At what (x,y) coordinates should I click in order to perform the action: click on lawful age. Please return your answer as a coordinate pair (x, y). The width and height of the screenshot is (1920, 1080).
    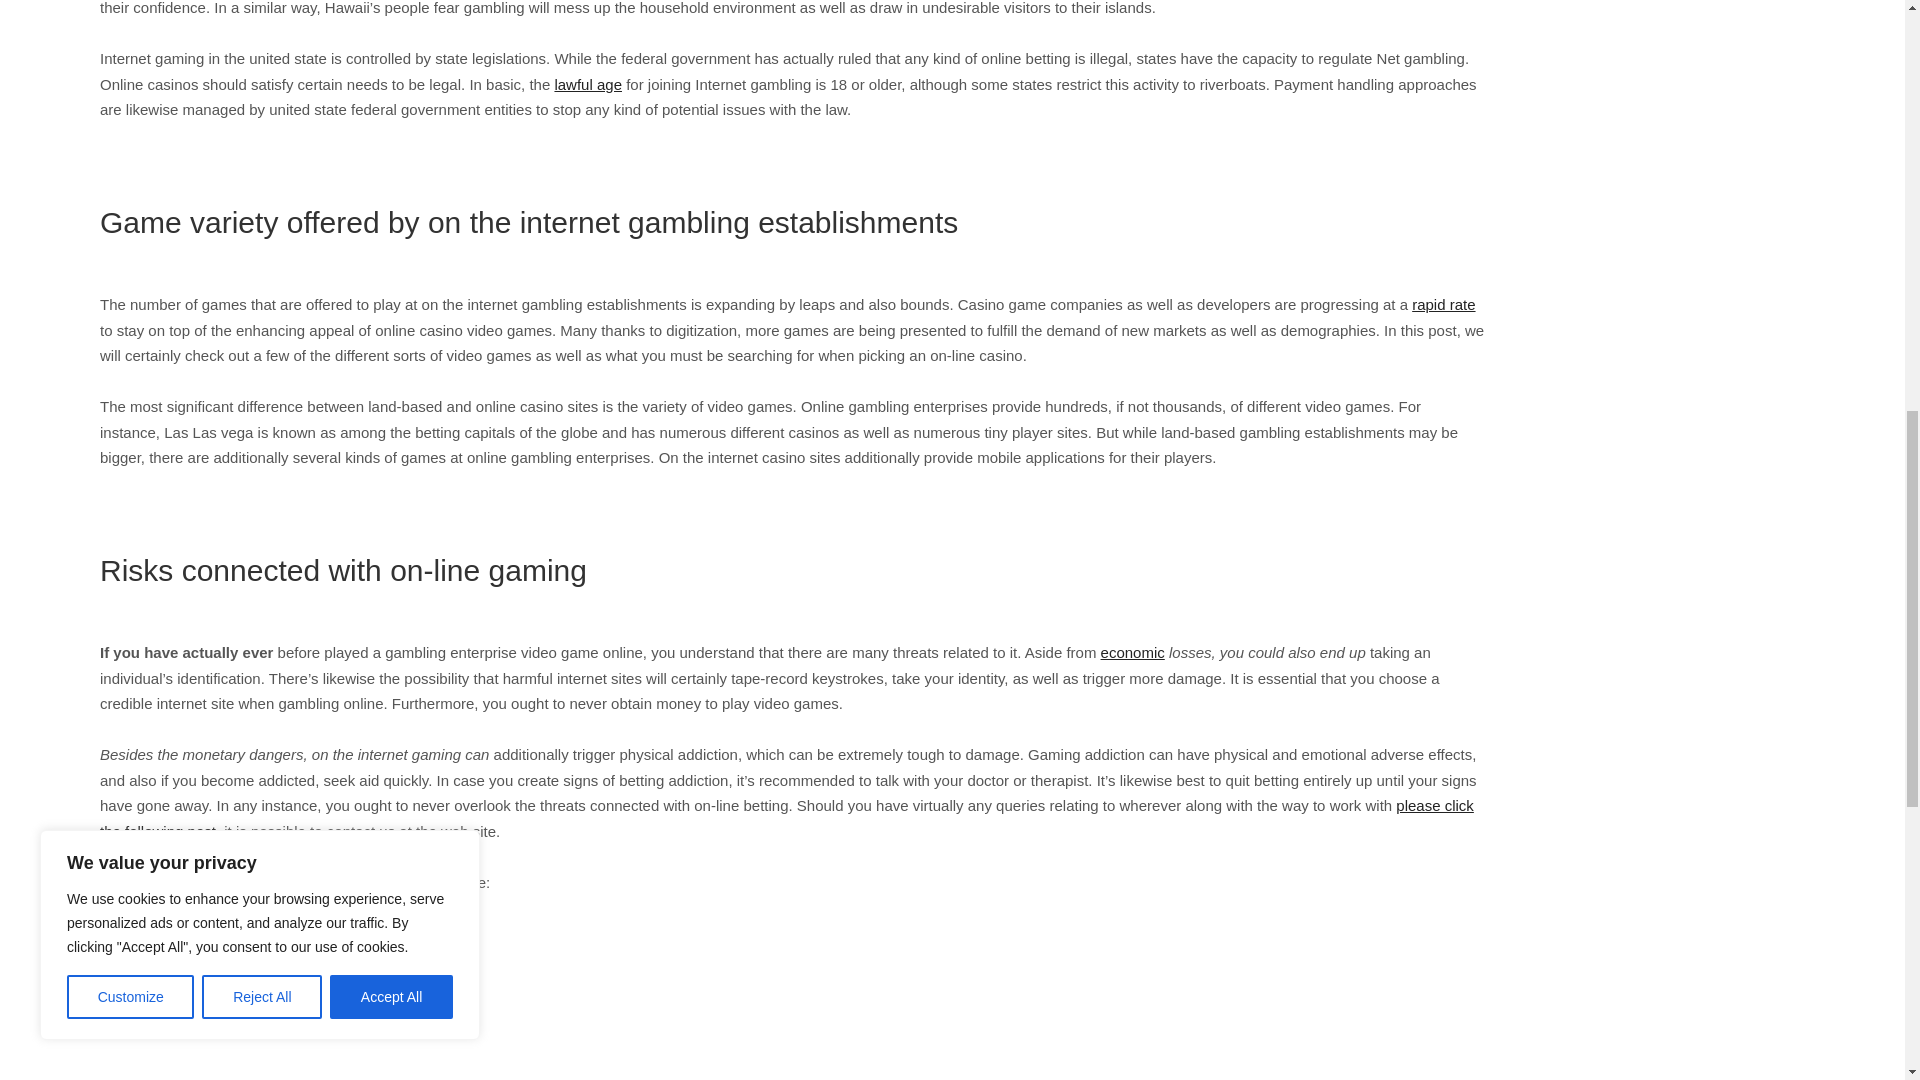
    Looking at the image, I should click on (588, 84).